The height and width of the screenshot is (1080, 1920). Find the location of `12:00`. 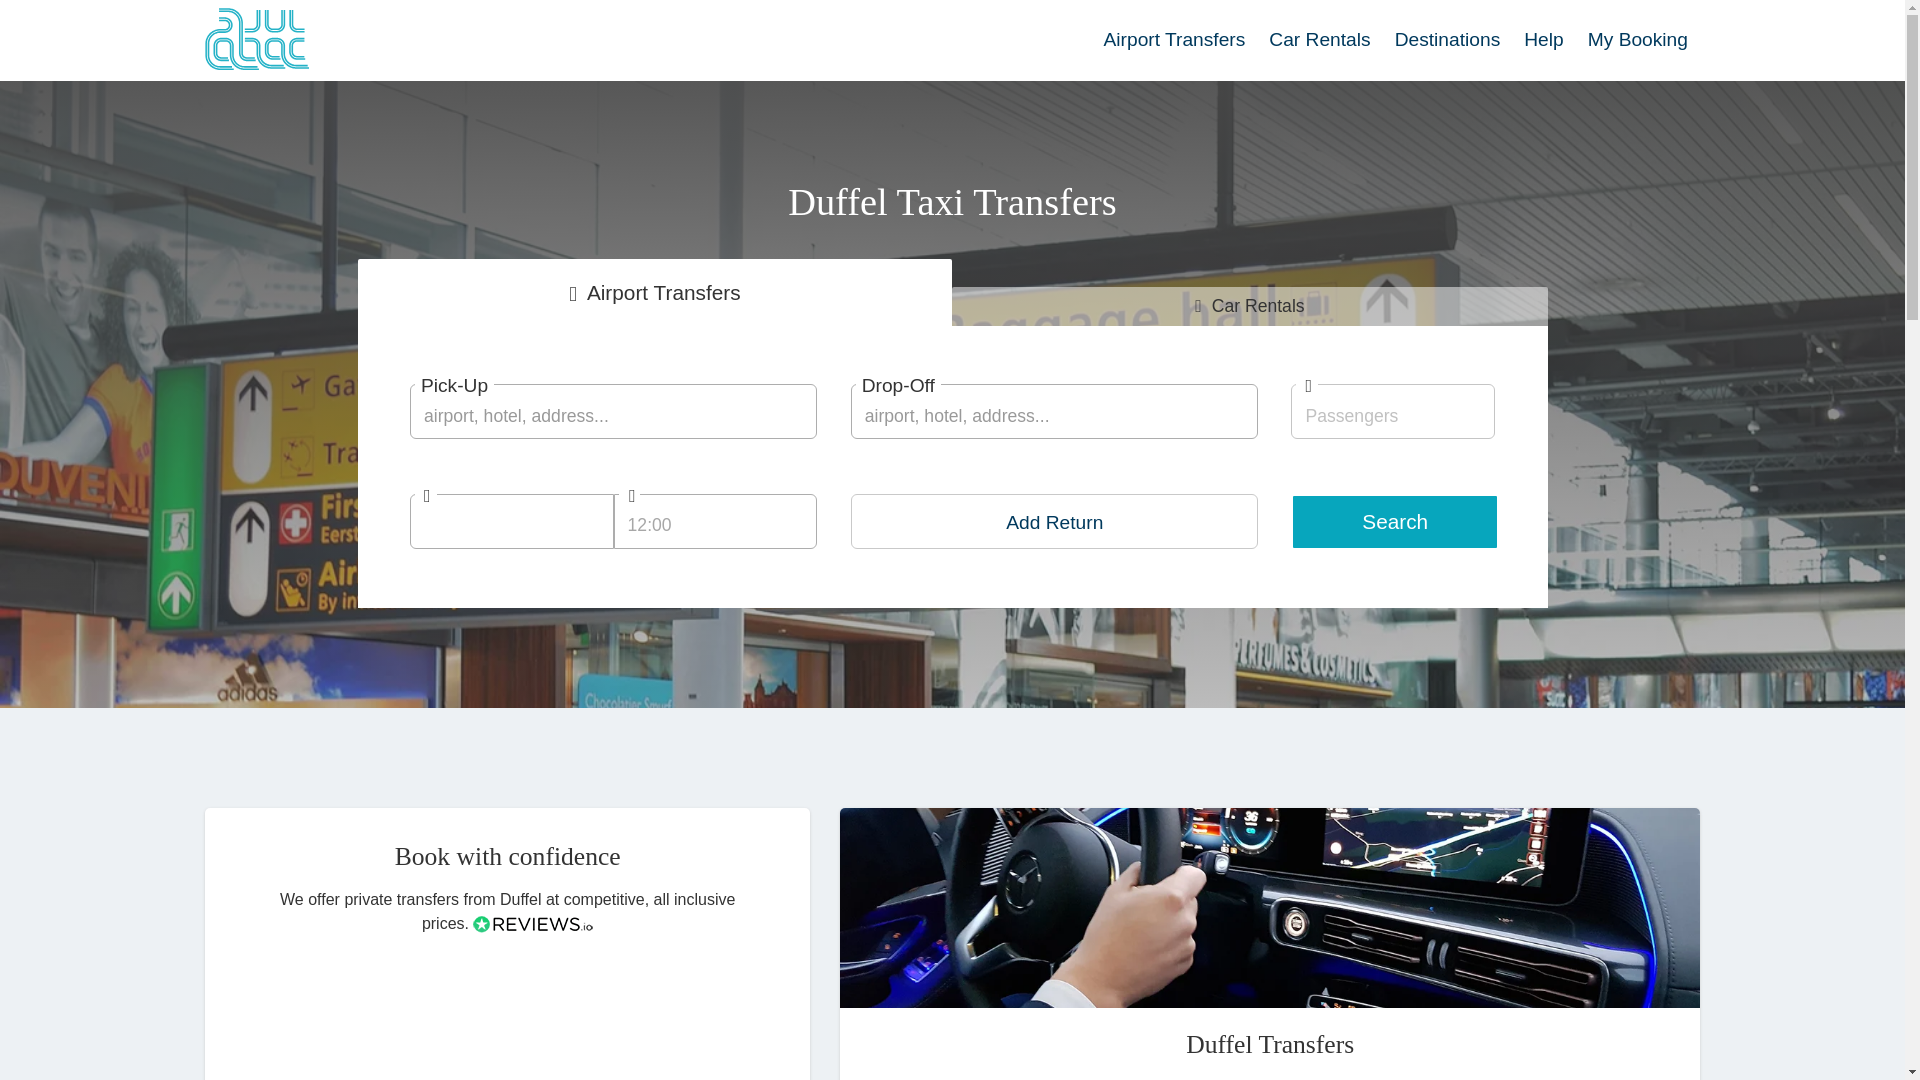

12:00 is located at coordinates (716, 520).